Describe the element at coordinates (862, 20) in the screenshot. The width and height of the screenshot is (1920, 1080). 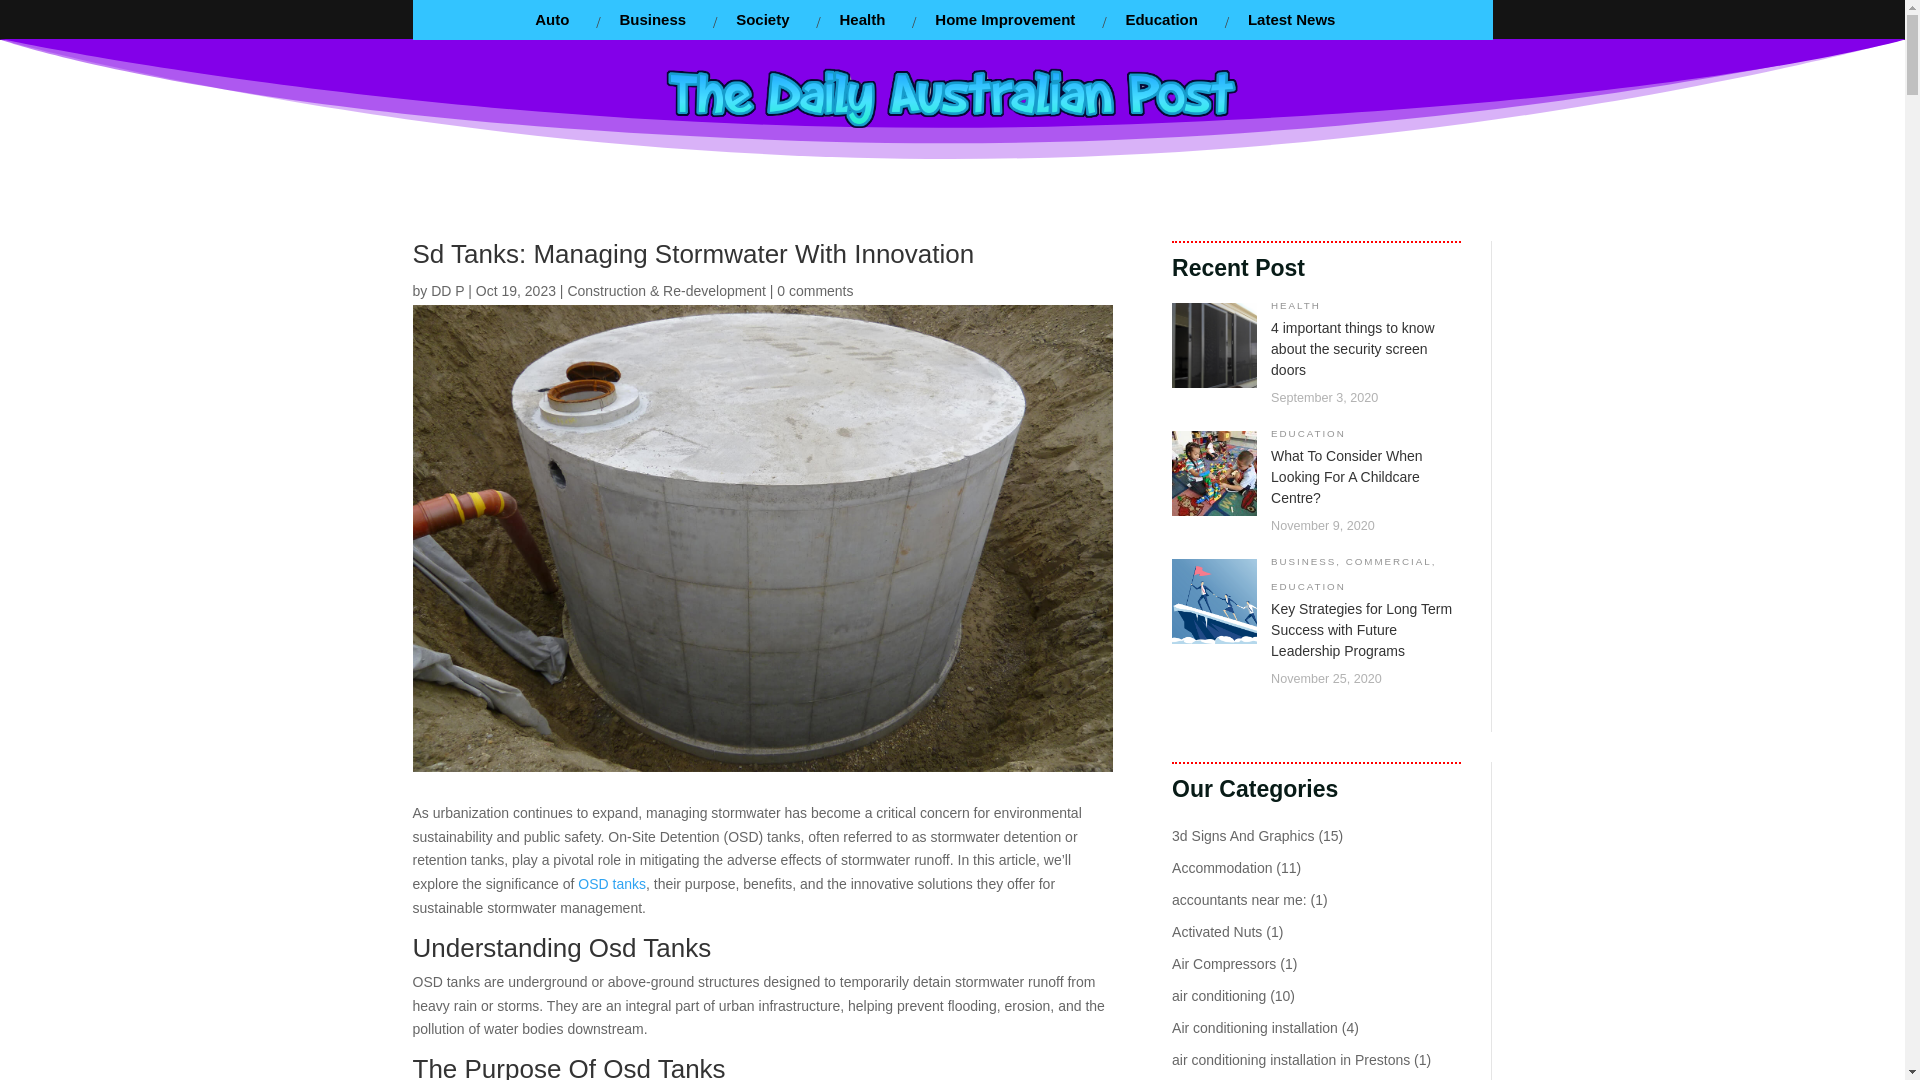
I see `Health` at that location.